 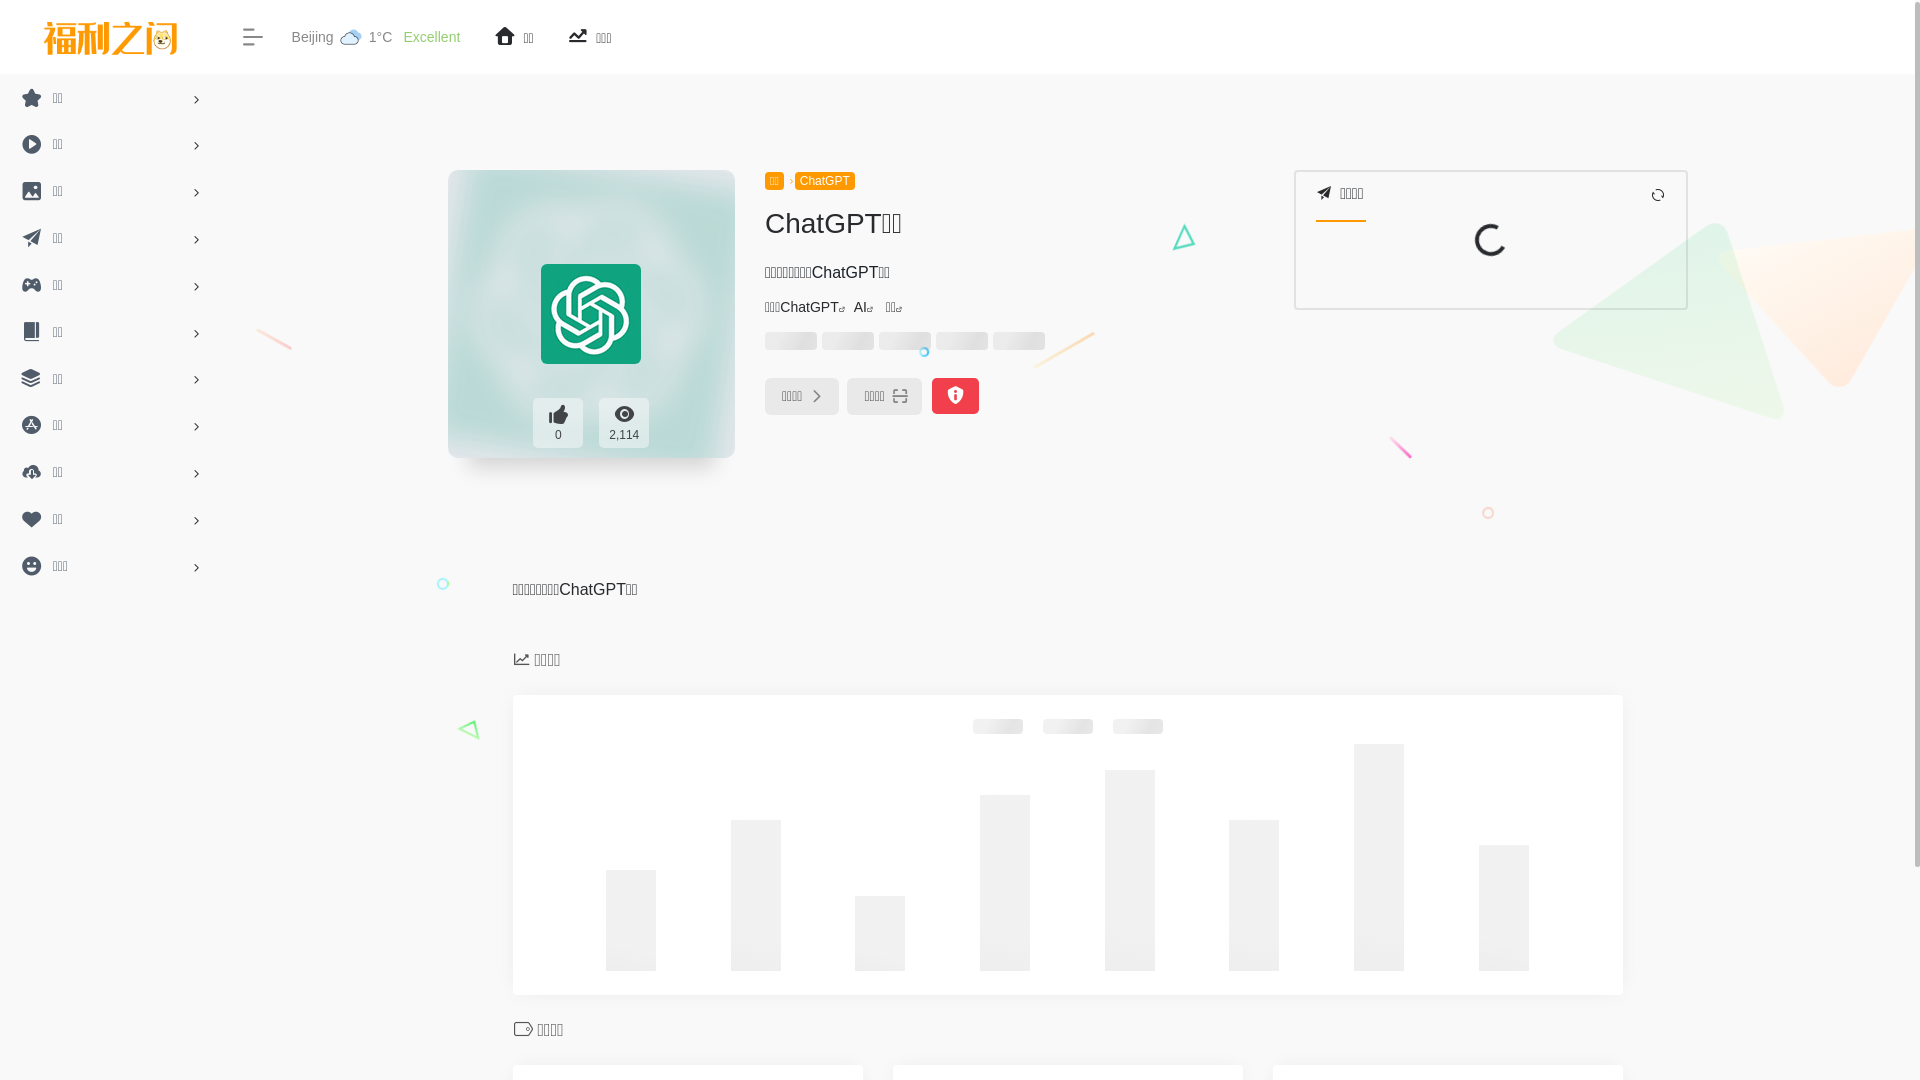 I want to click on ChatGPT, so click(x=809, y=307).